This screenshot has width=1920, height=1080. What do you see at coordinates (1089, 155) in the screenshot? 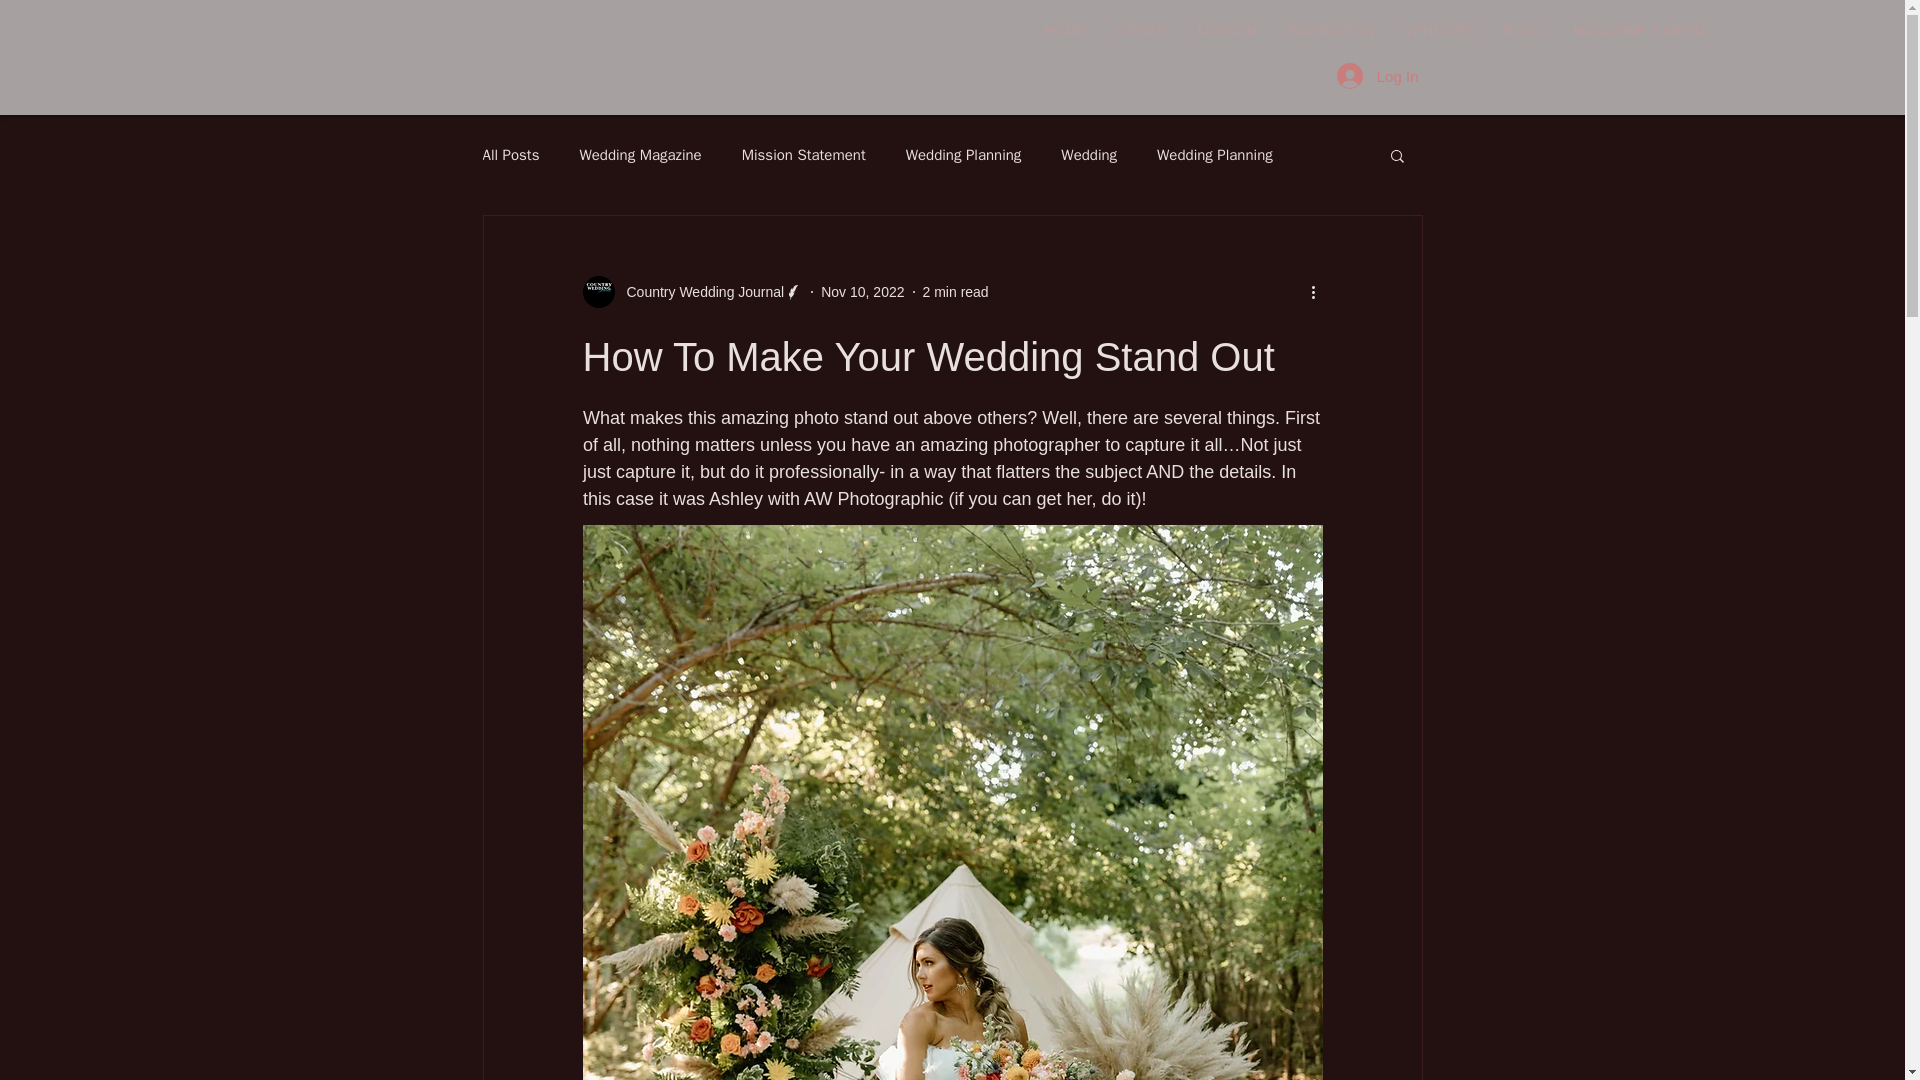
I see `Wedding` at bounding box center [1089, 155].